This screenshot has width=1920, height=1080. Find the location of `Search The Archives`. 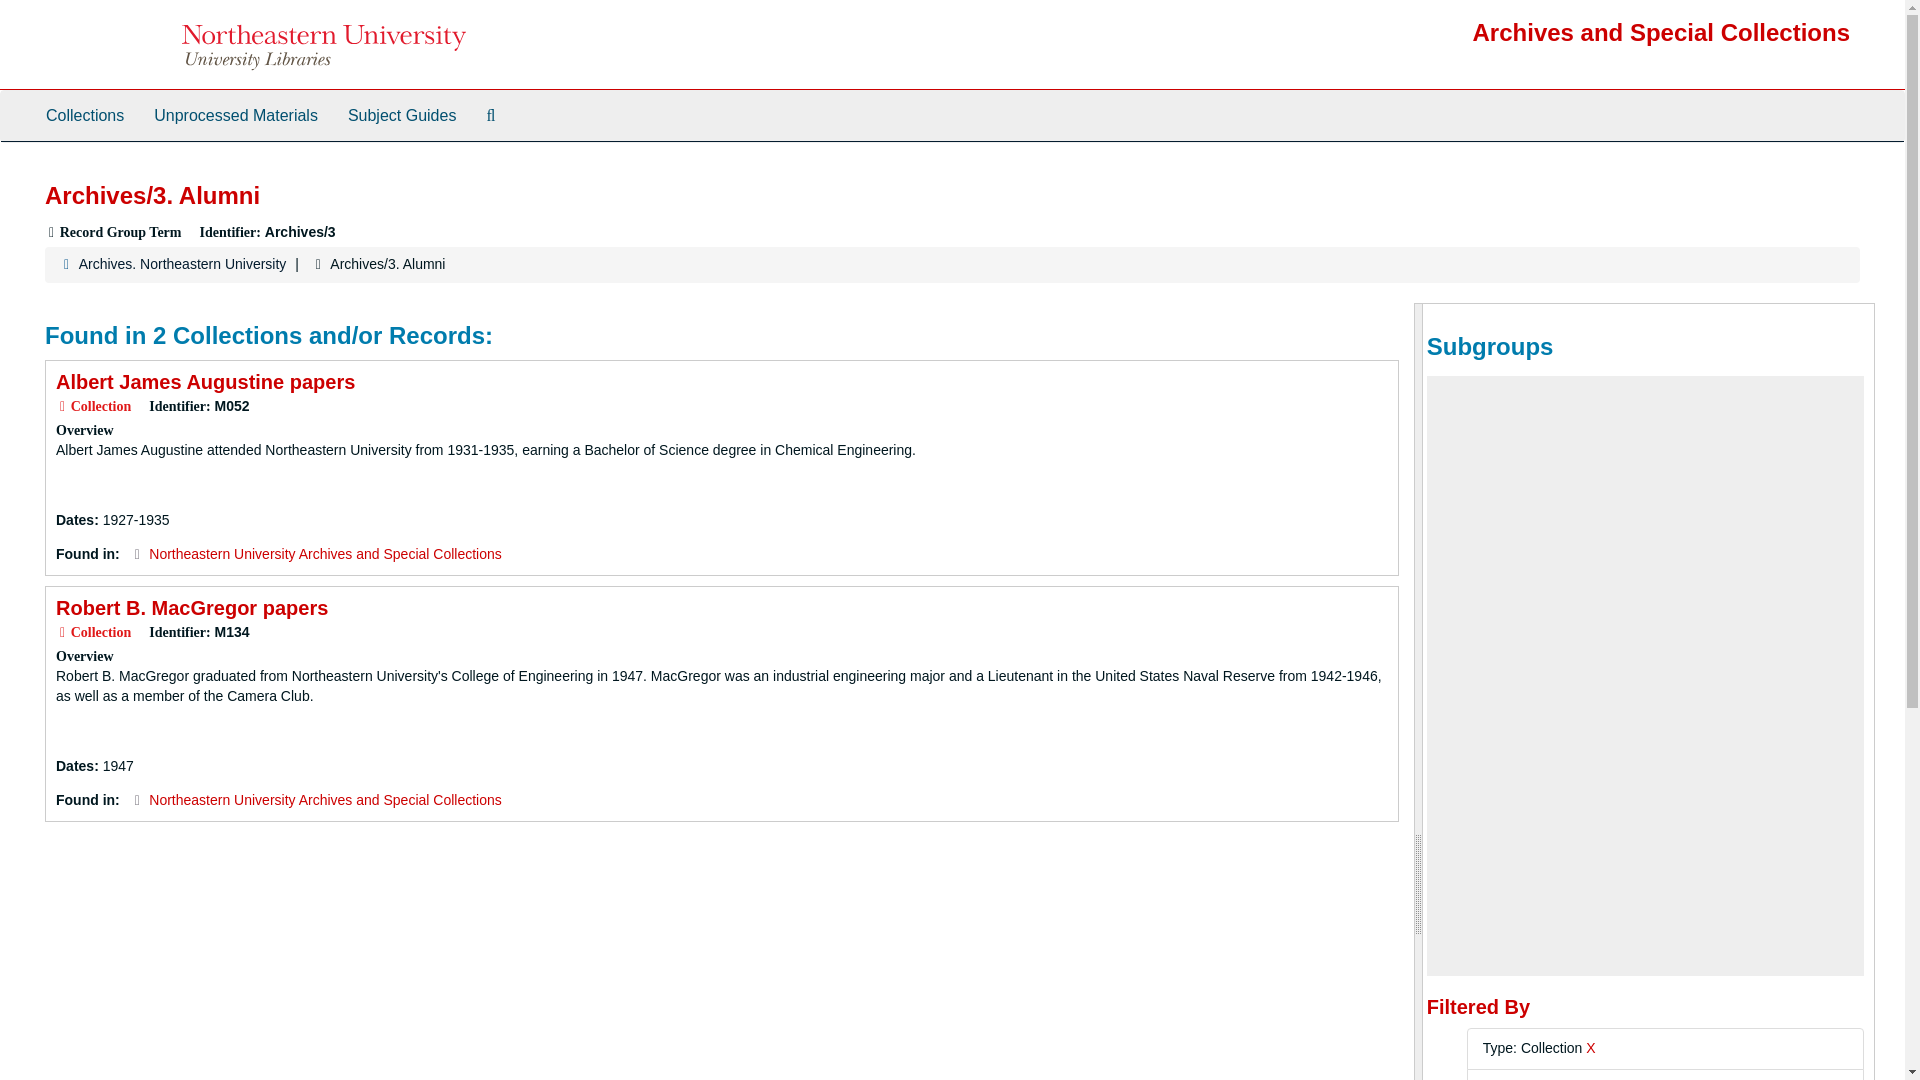

Search The Archives is located at coordinates (490, 116).